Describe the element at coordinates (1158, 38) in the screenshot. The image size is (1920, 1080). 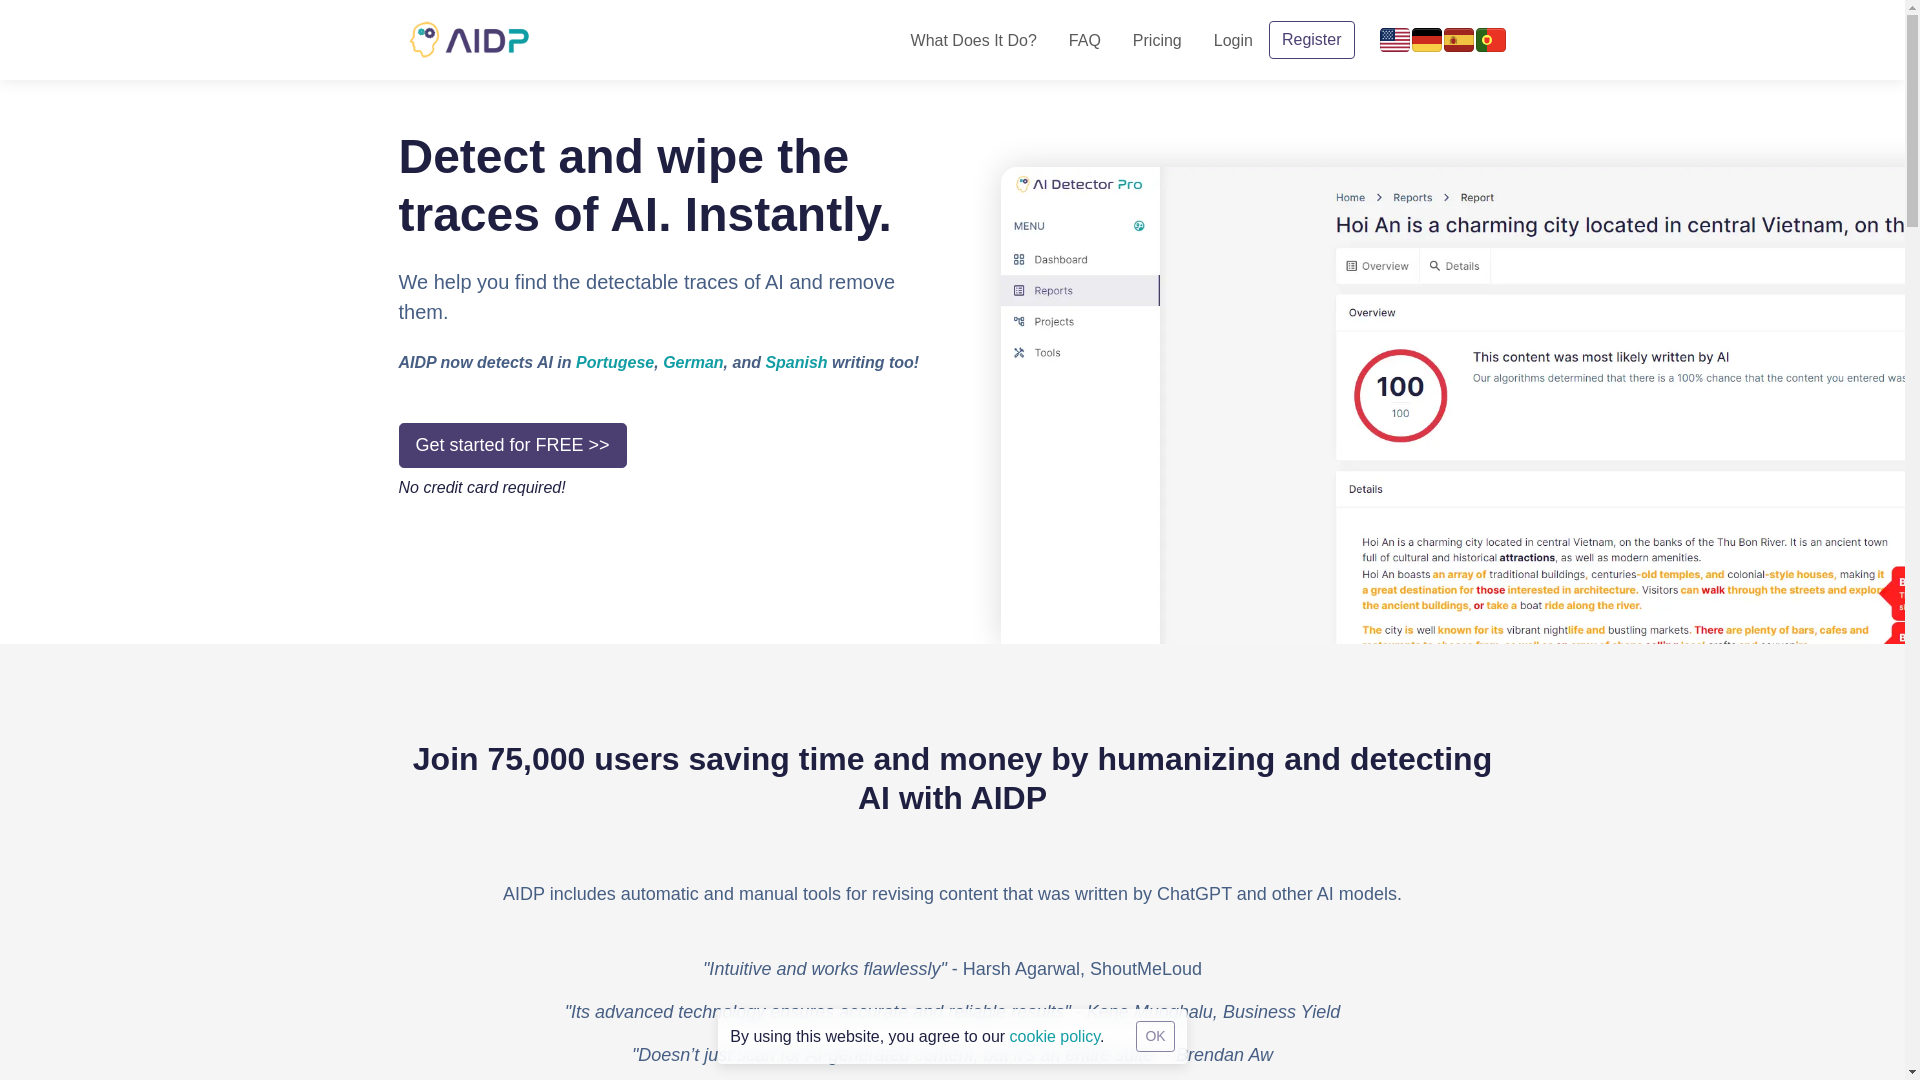
I see `Pricing` at that location.